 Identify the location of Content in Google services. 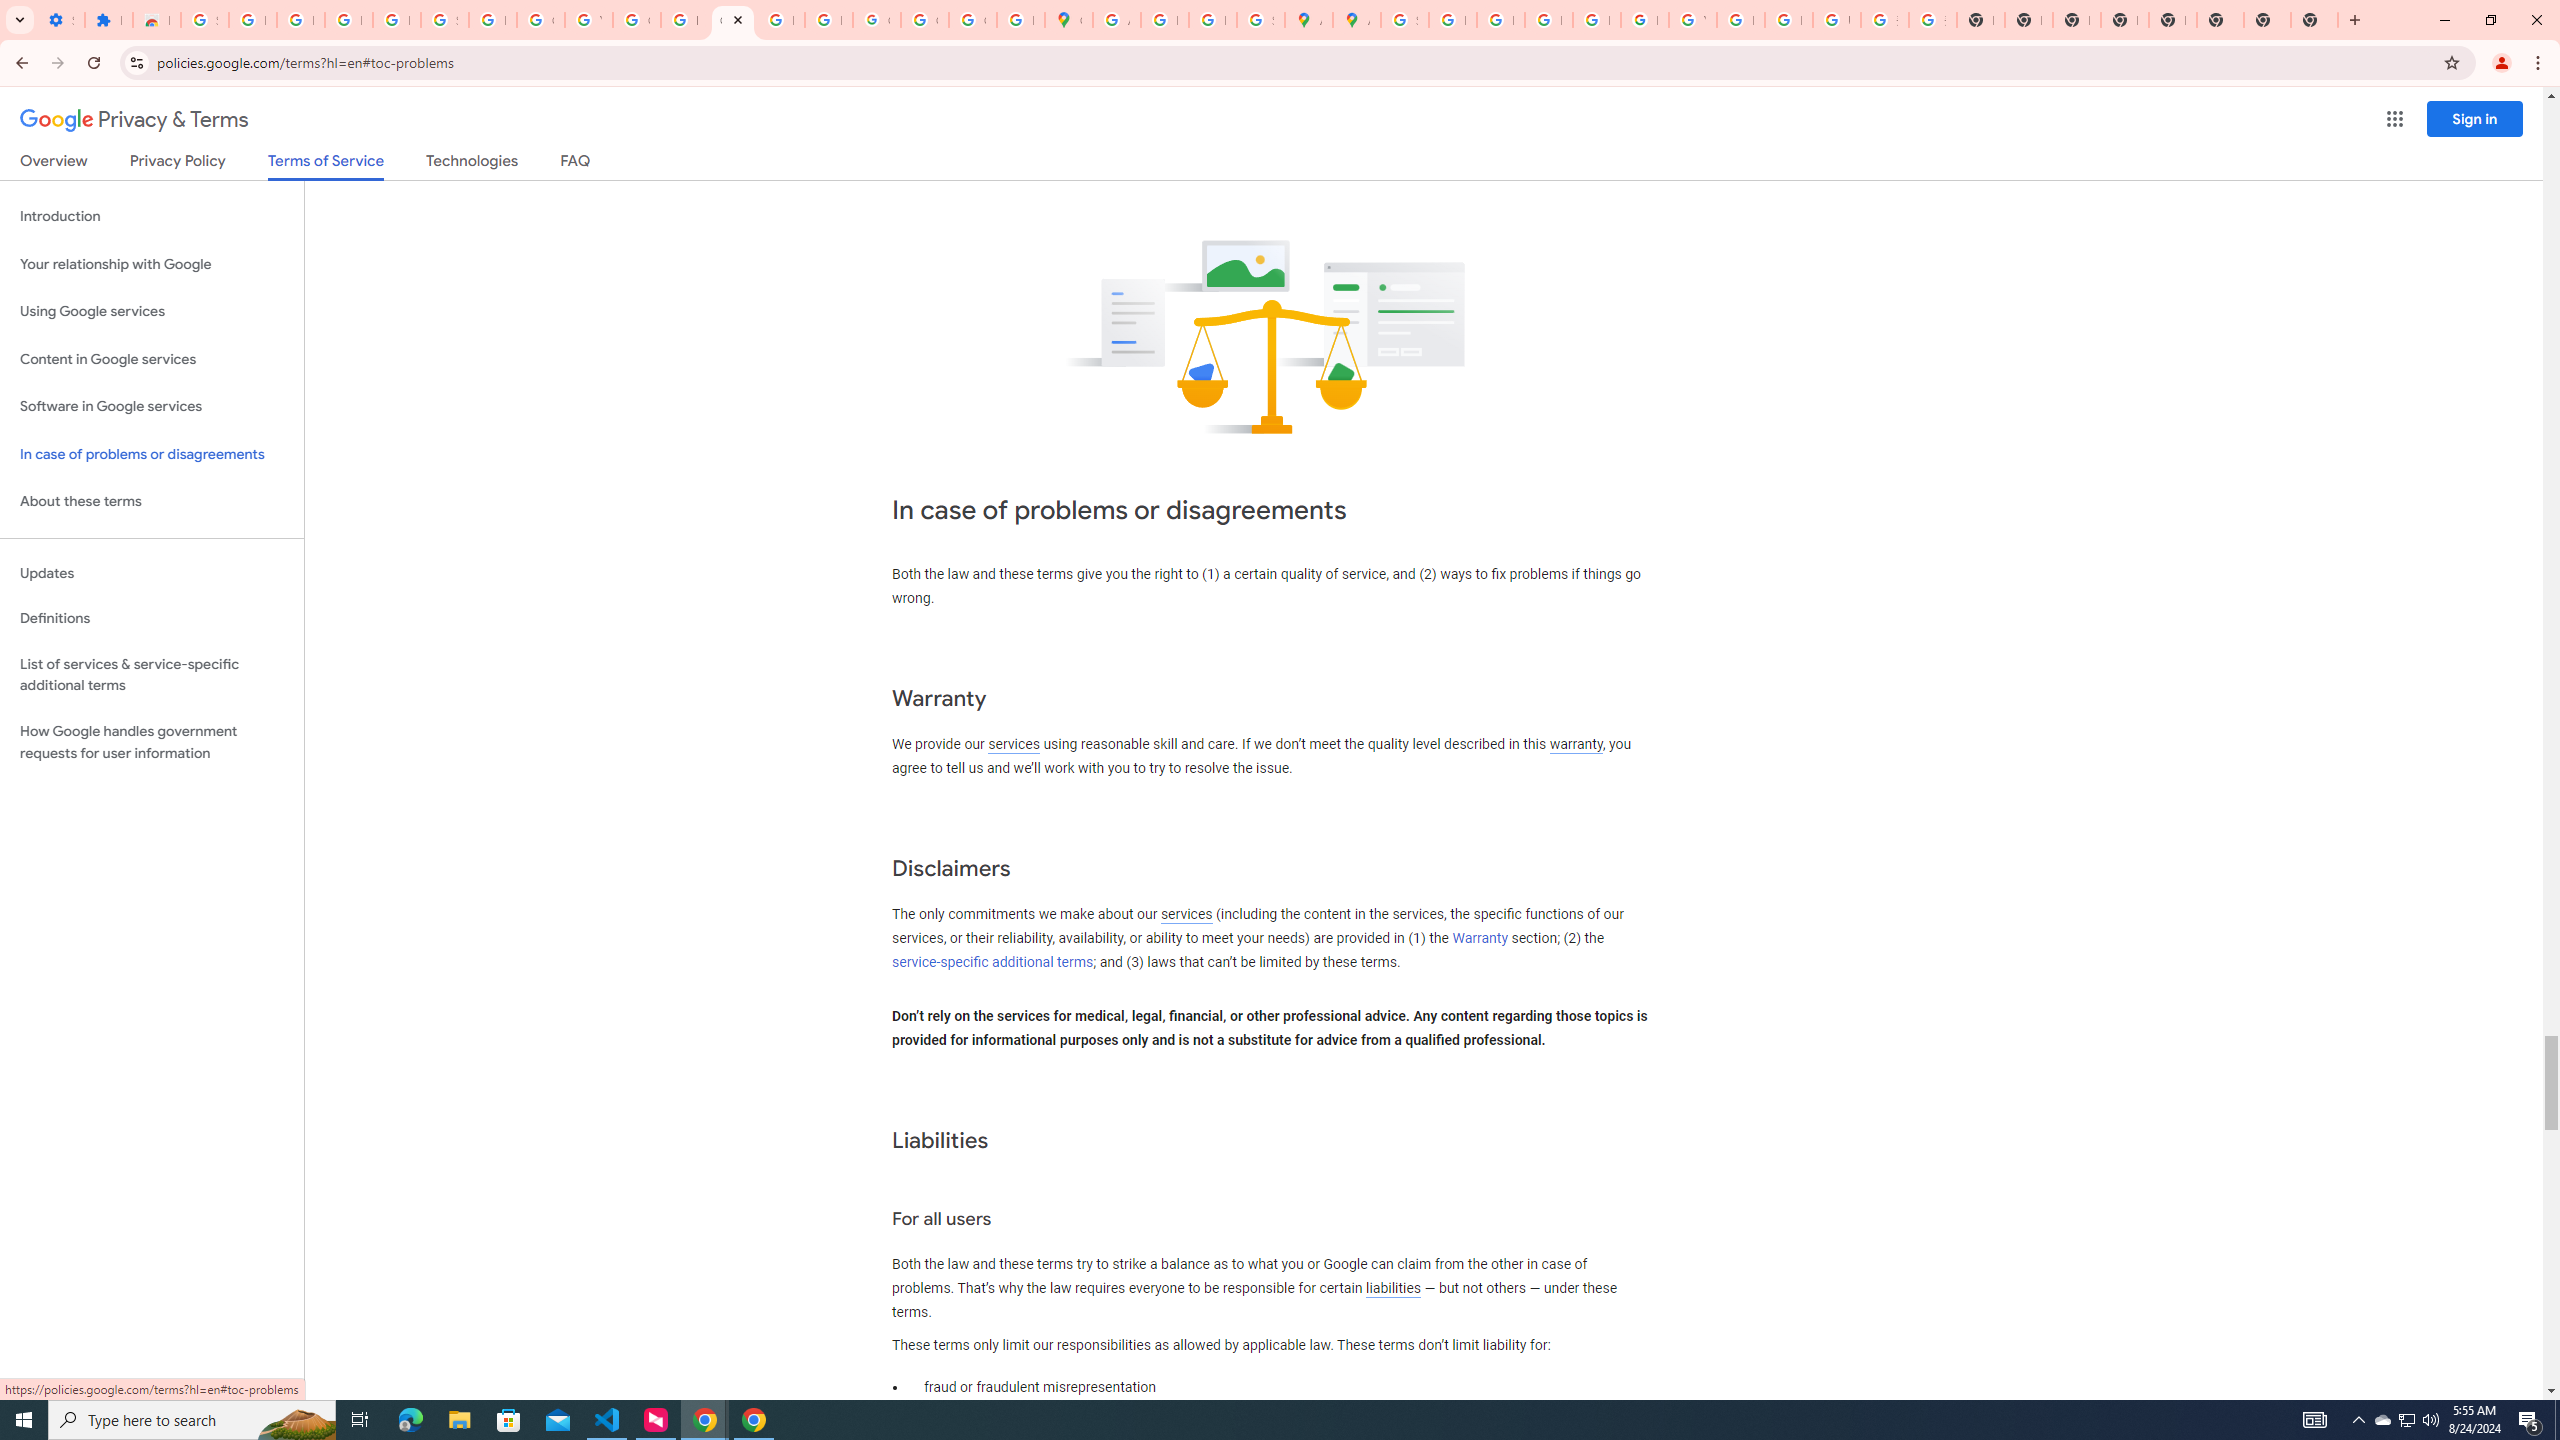
(152, 360).